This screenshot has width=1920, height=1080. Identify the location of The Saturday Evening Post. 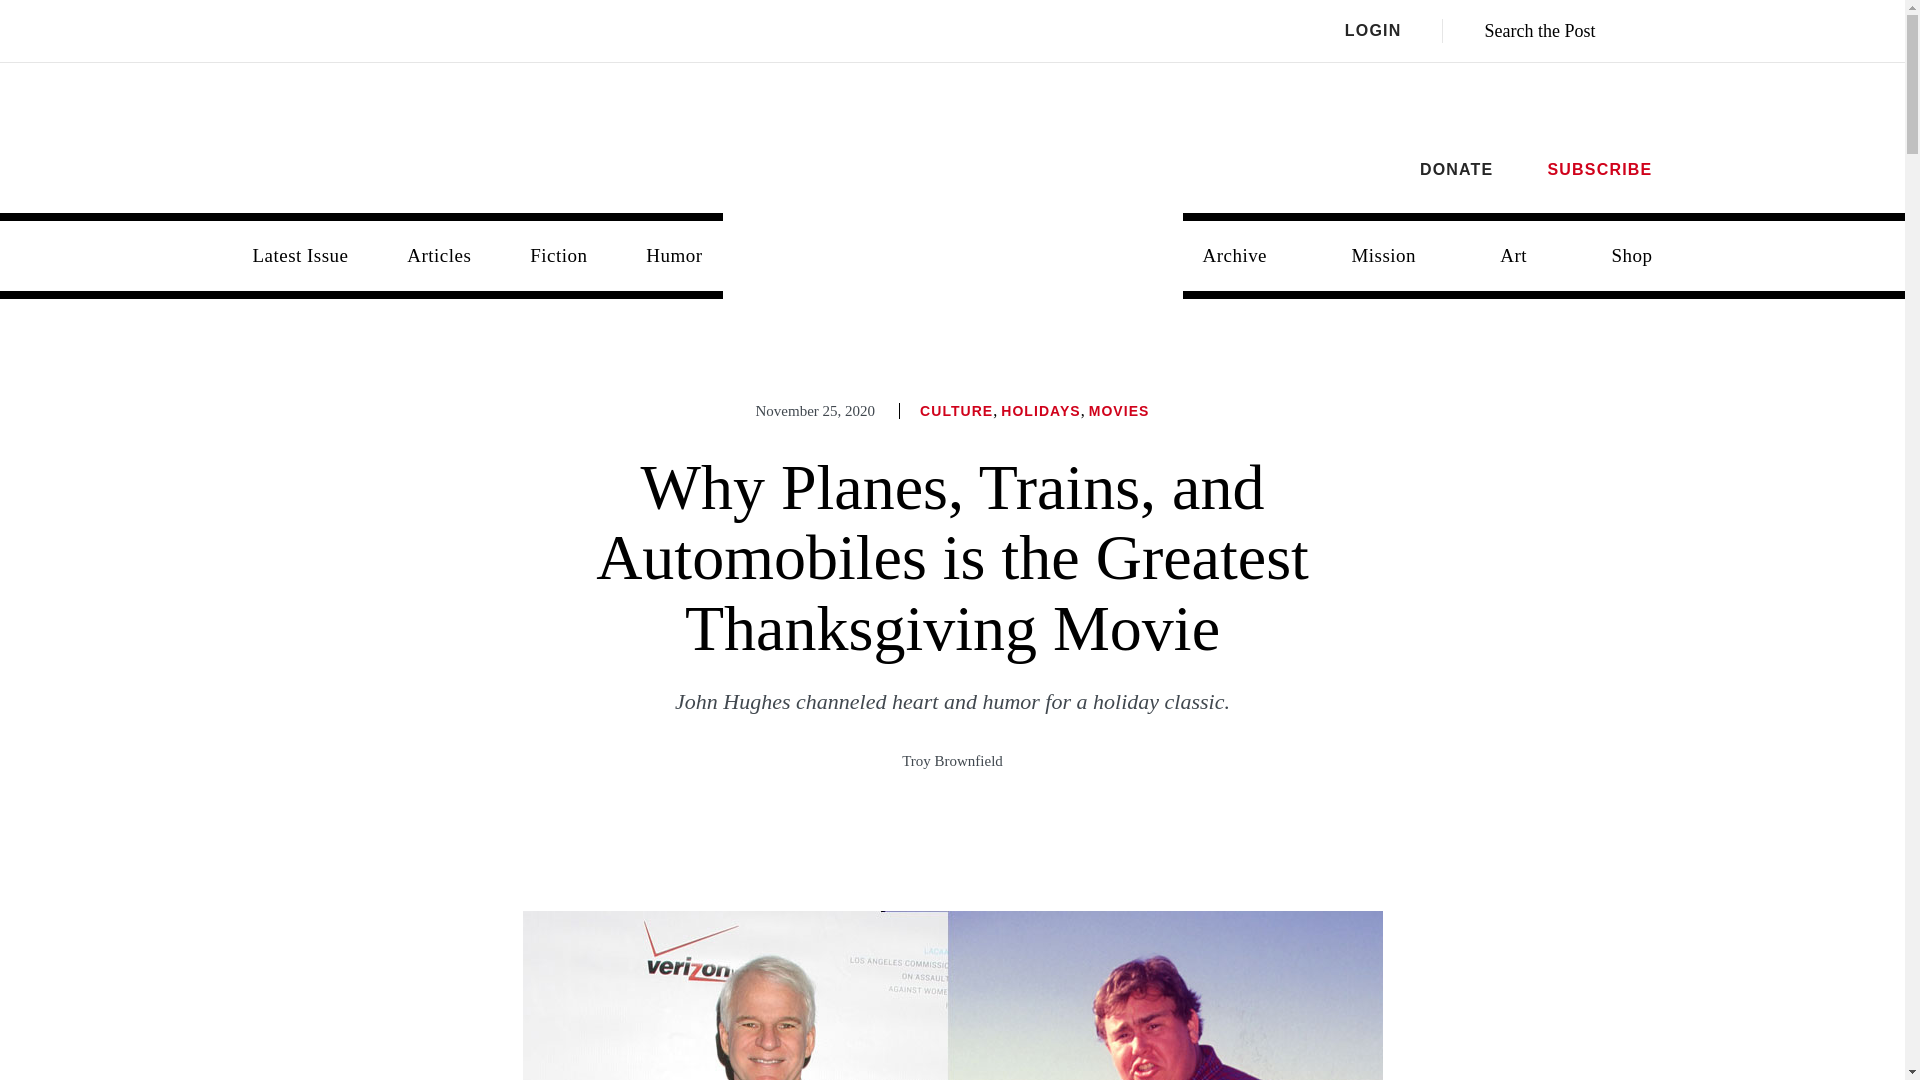
(953, 240).